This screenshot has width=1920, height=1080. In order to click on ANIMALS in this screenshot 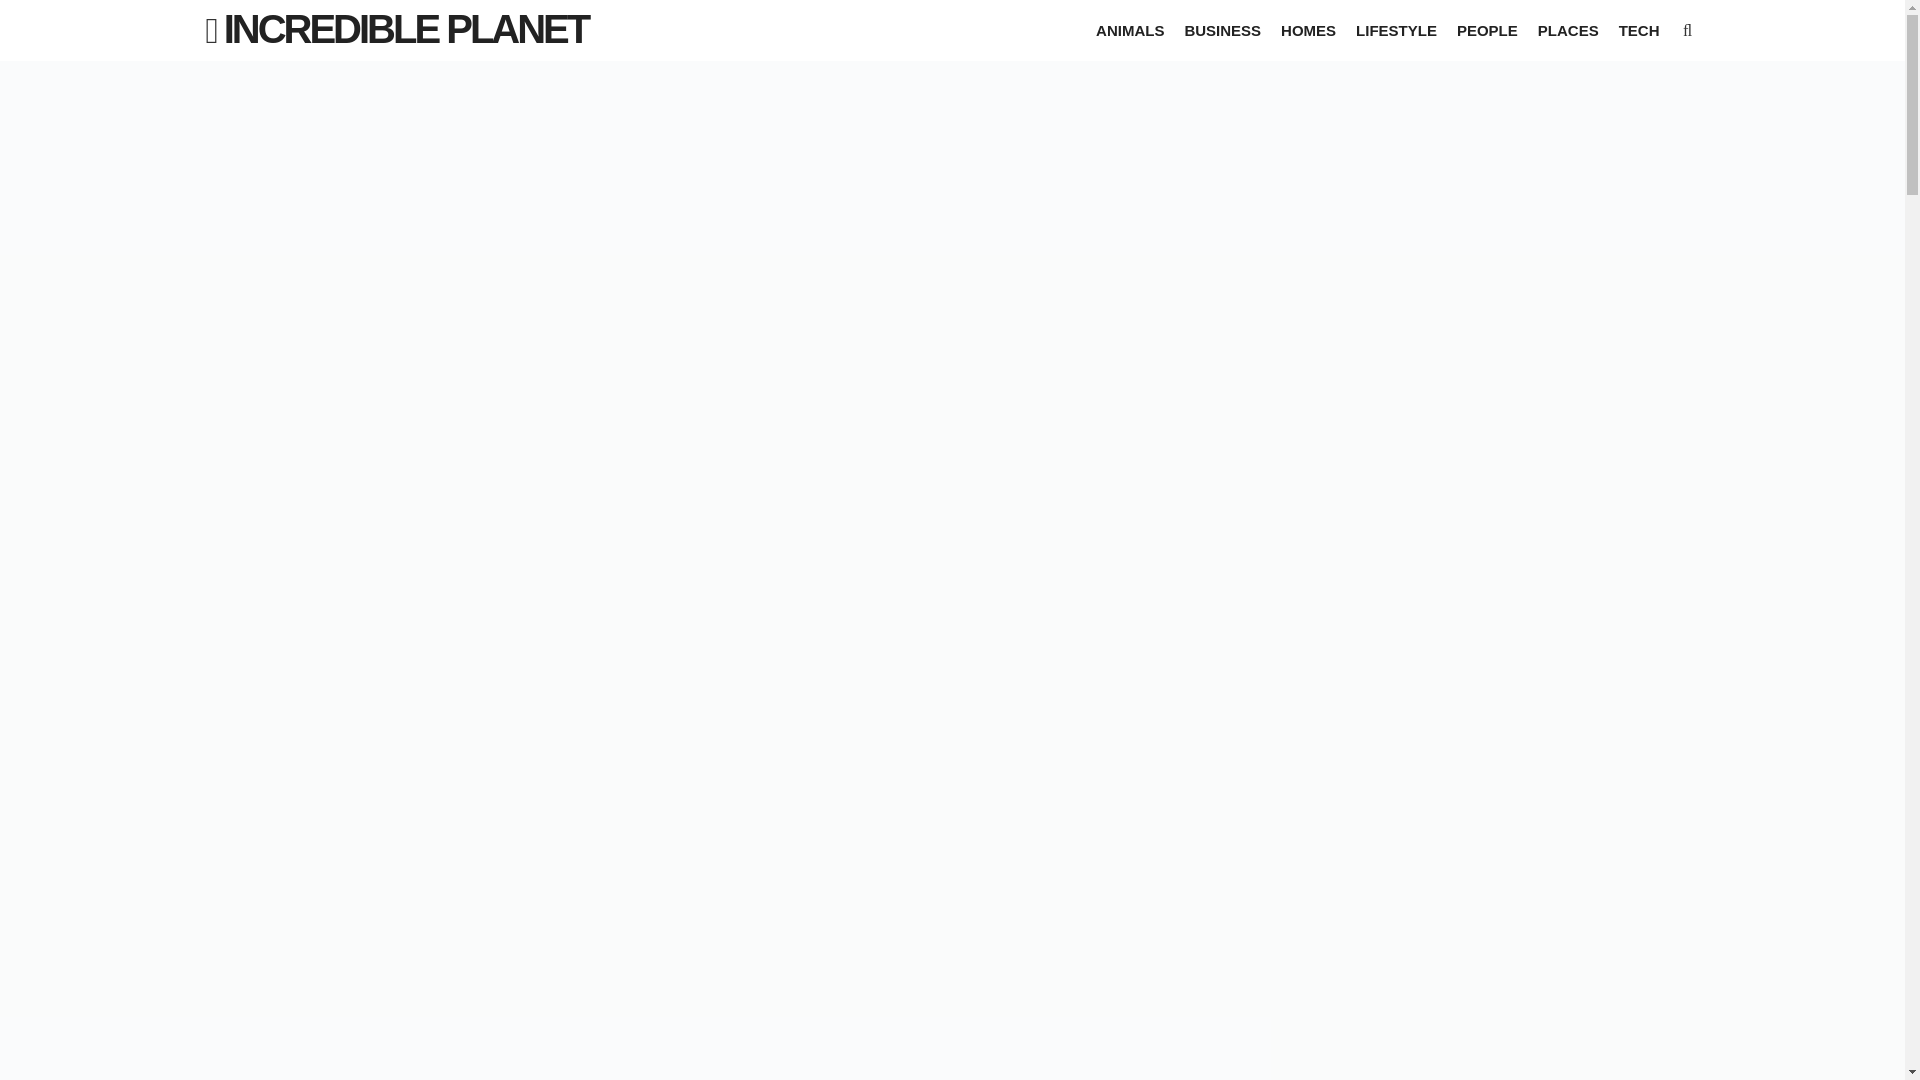, I will do `click(1130, 30)`.